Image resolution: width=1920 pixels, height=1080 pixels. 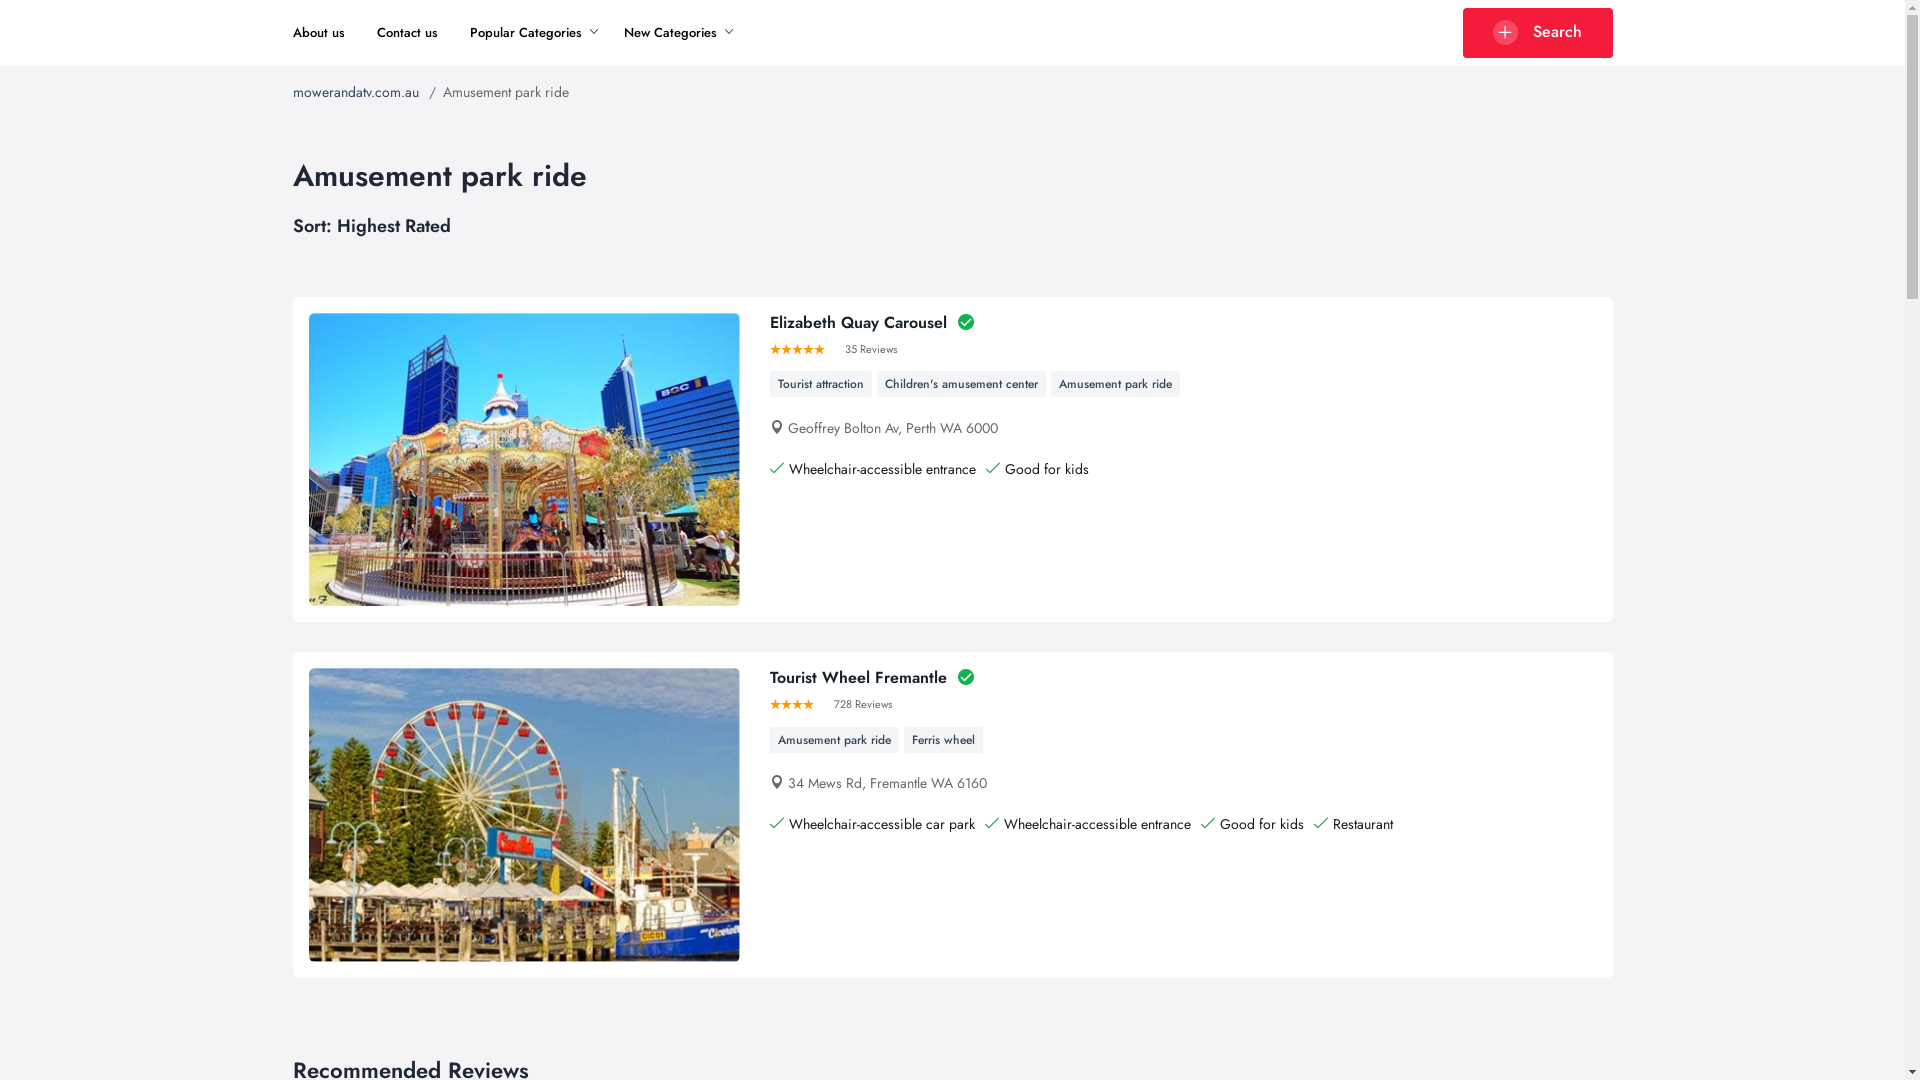 What do you see at coordinates (406, 32) in the screenshot?
I see `Contact us` at bounding box center [406, 32].